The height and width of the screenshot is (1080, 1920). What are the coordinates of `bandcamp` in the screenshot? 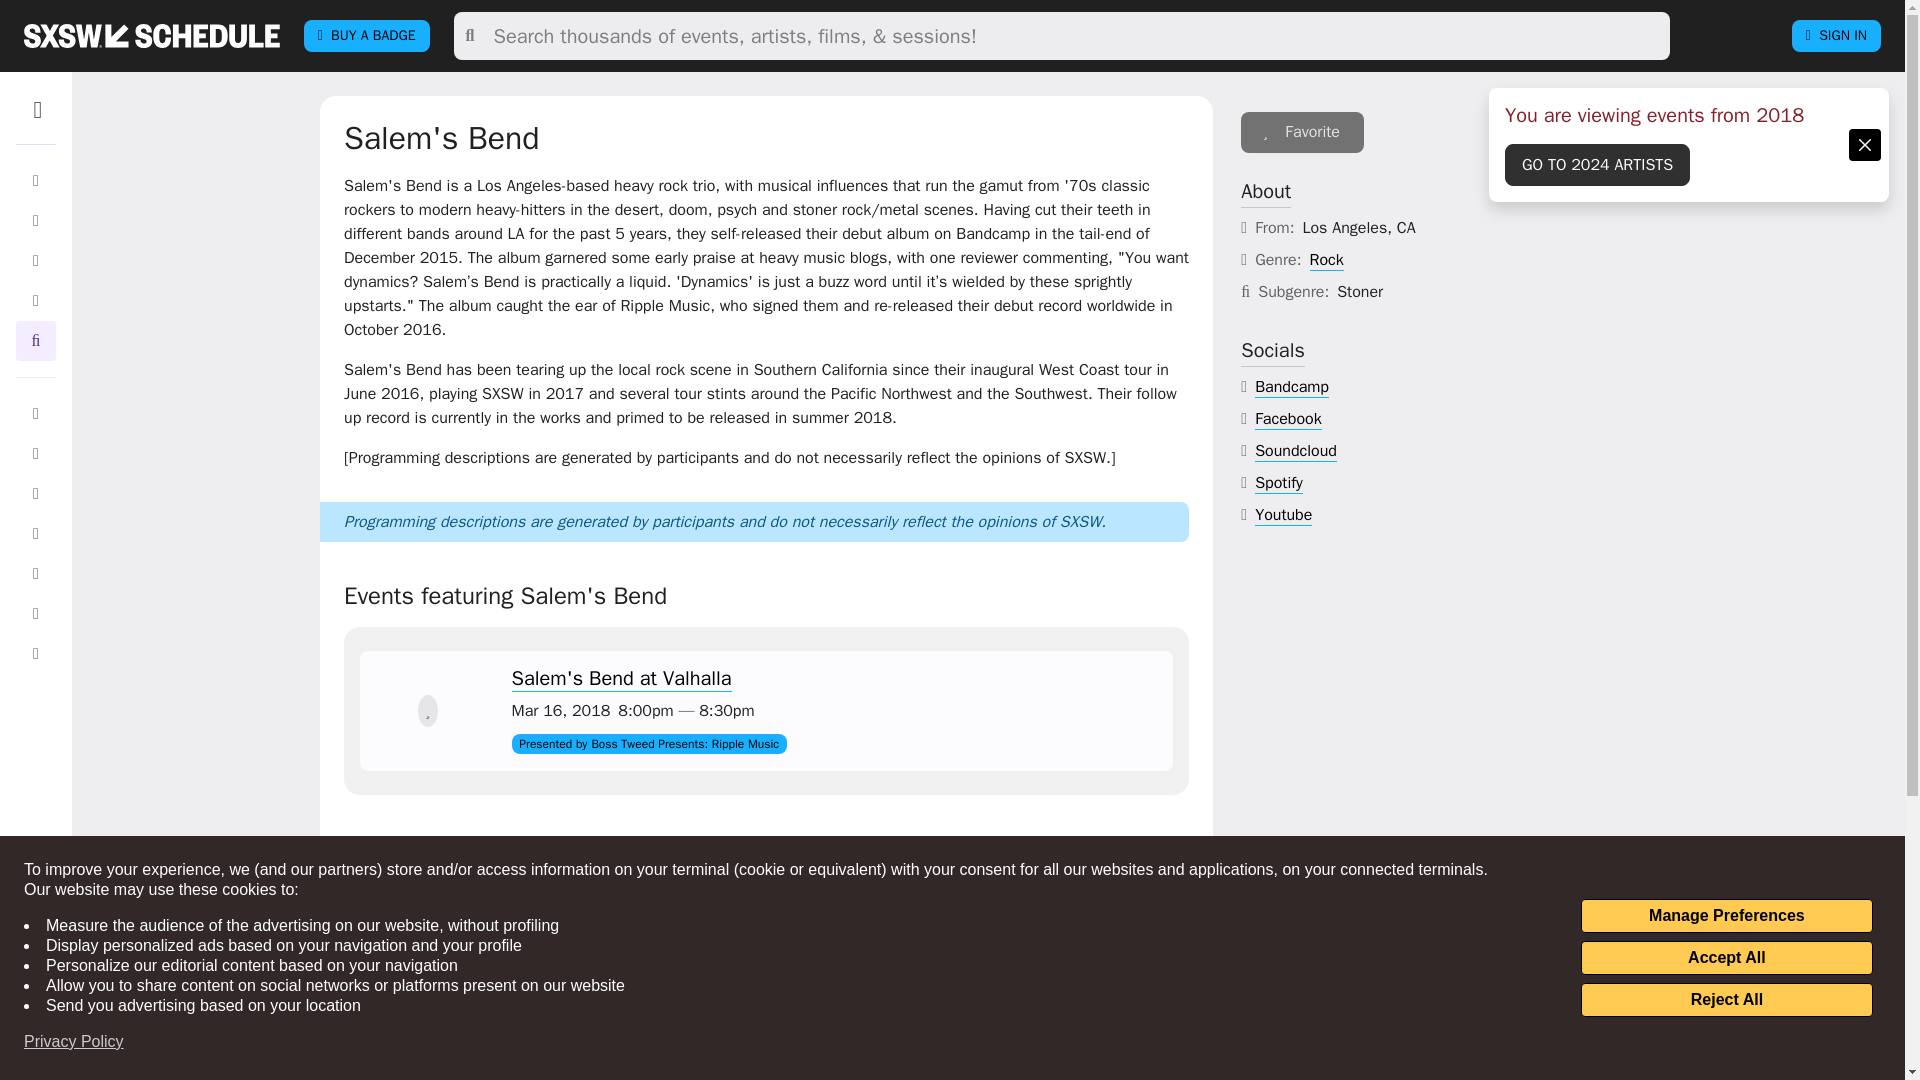 It's located at (1292, 387).